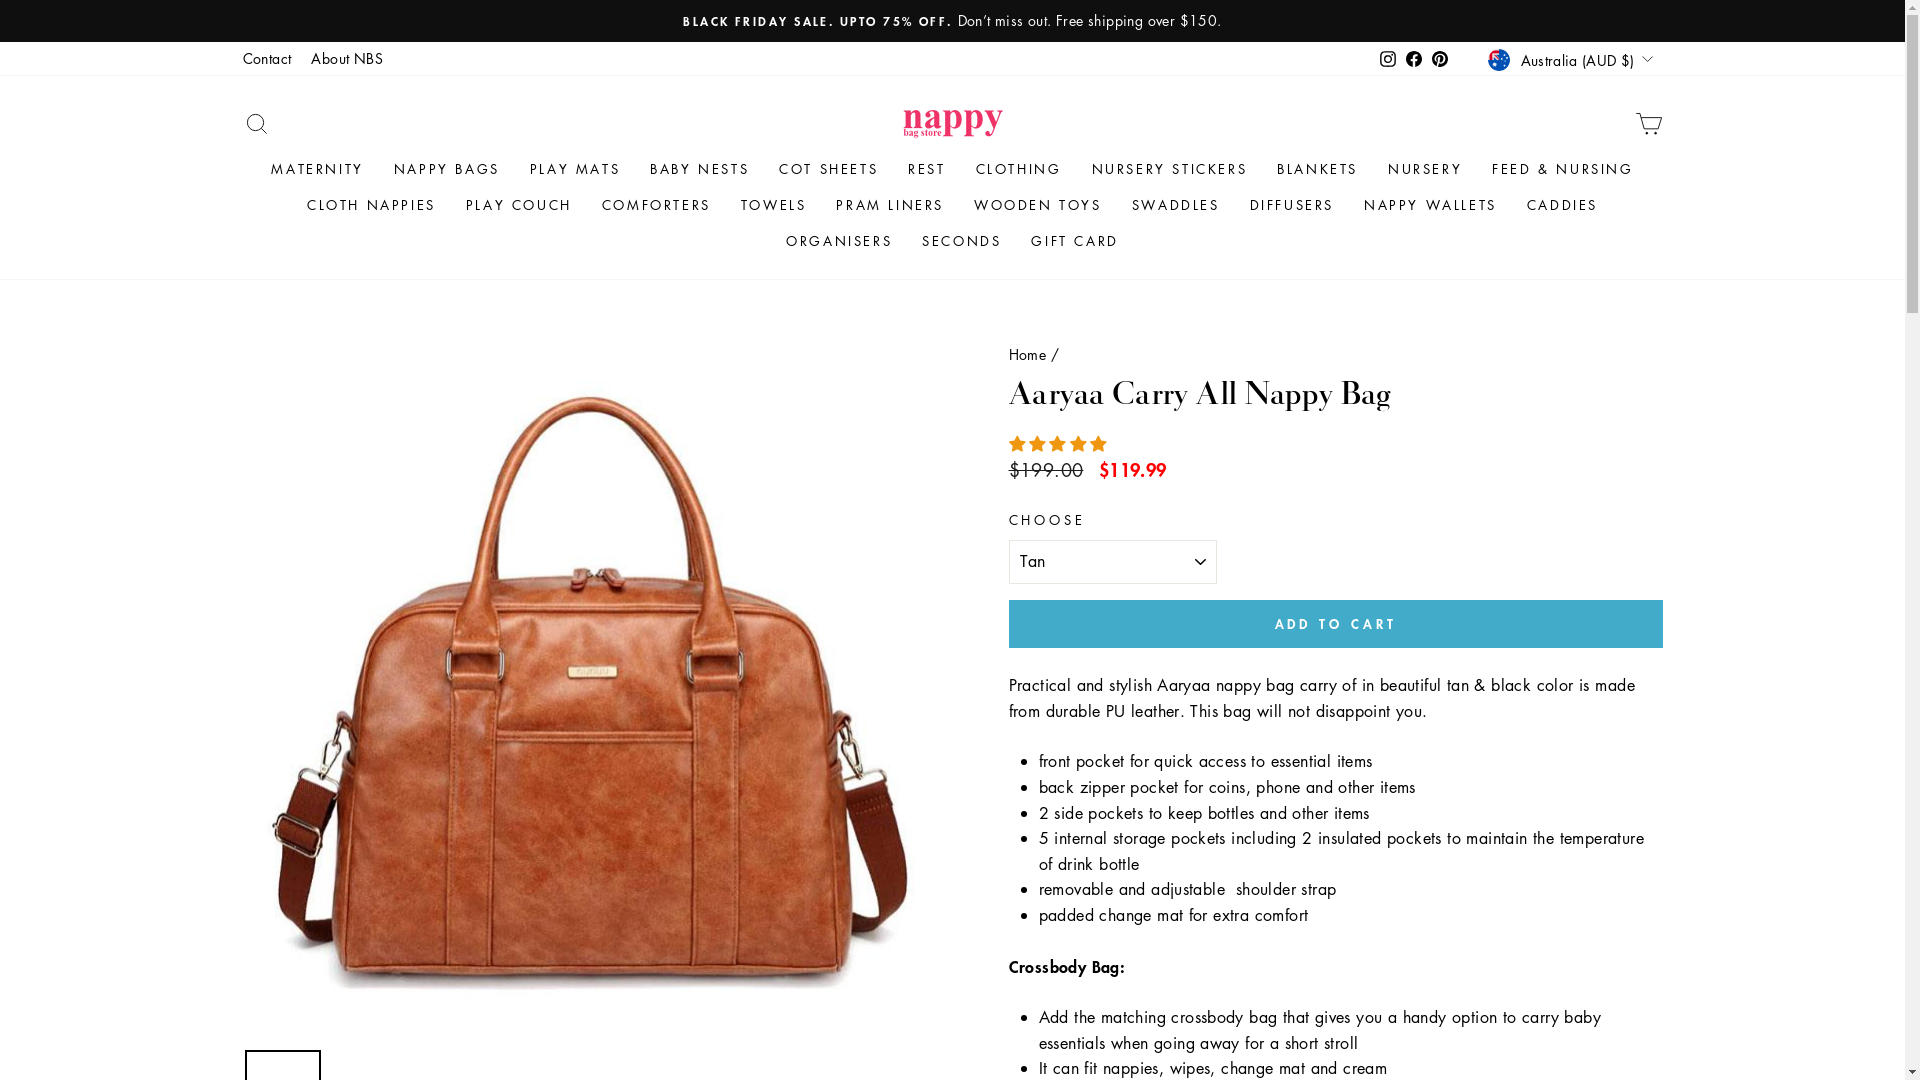 The image size is (1920, 1080). Describe the element at coordinates (1019, 170) in the screenshot. I see `CLOTHING` at that location.